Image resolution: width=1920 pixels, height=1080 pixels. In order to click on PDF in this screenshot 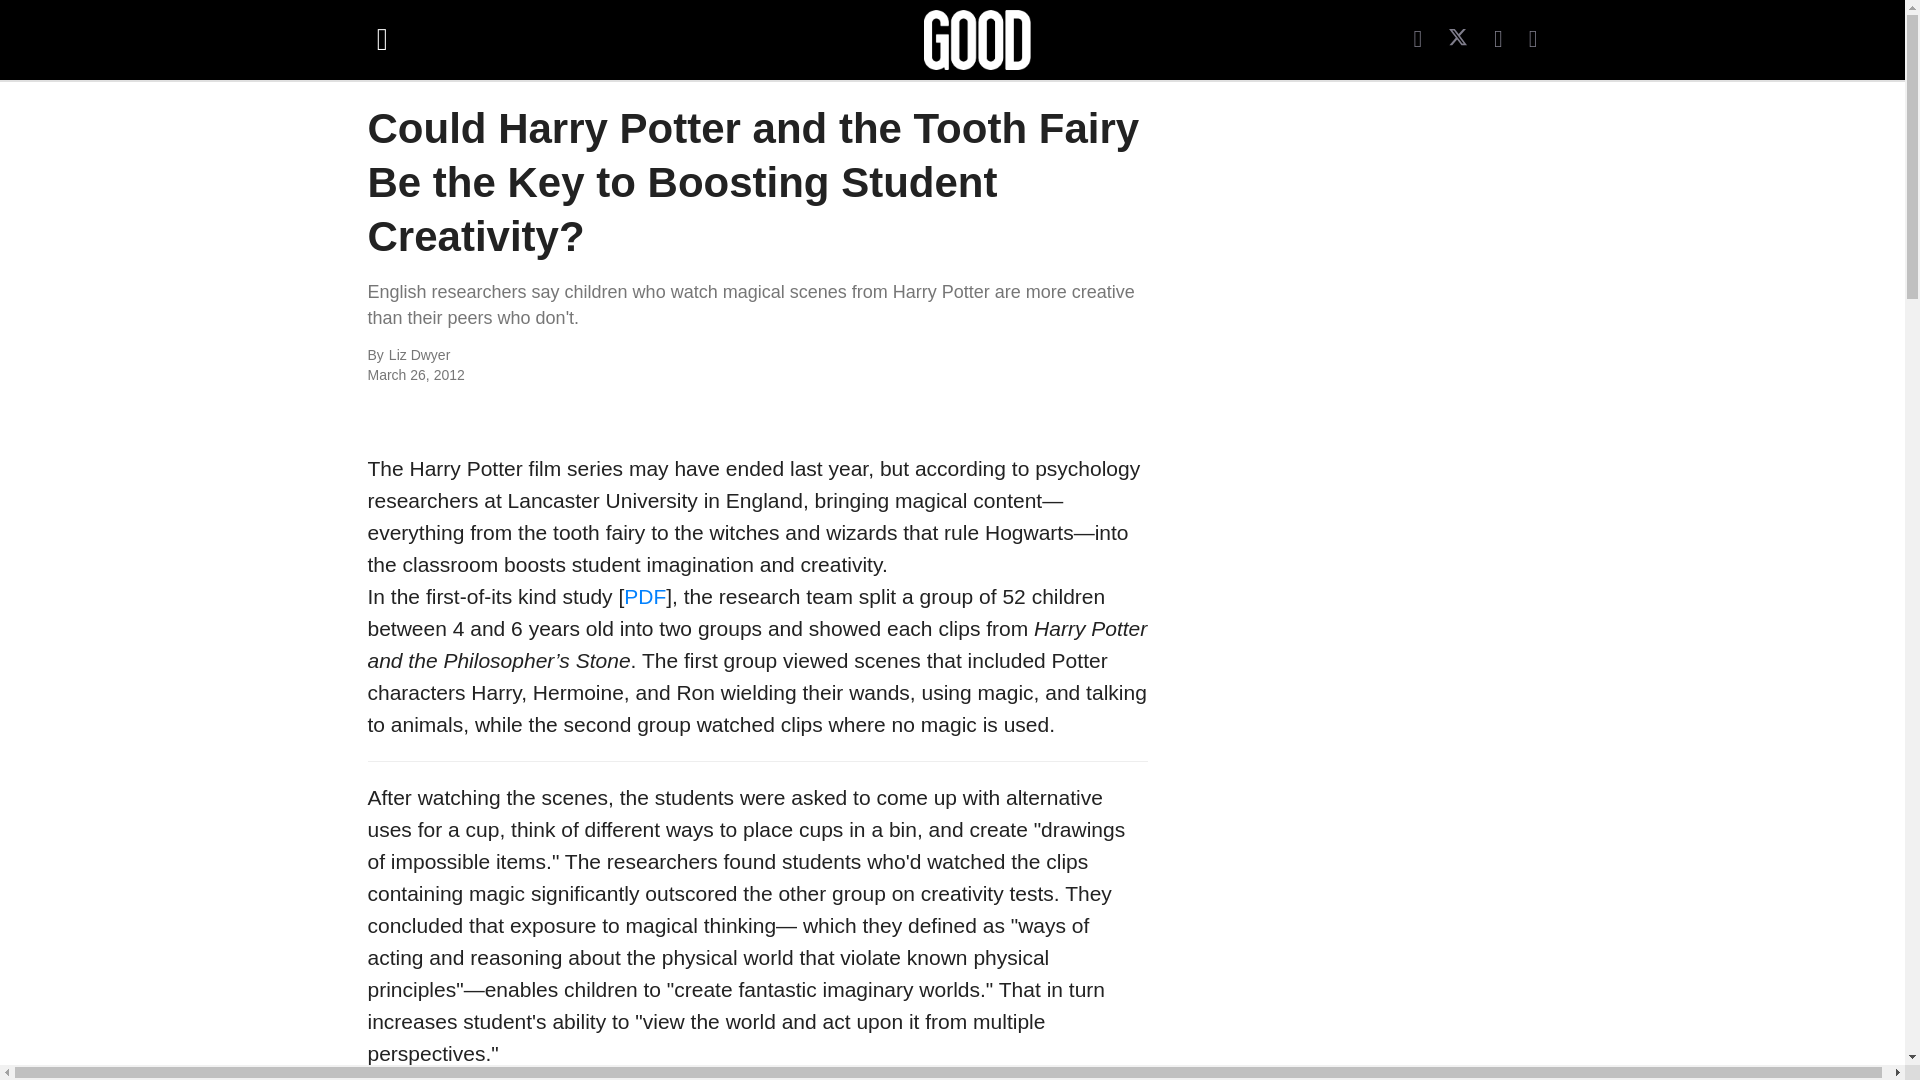, I will do `click(645, 596)`.